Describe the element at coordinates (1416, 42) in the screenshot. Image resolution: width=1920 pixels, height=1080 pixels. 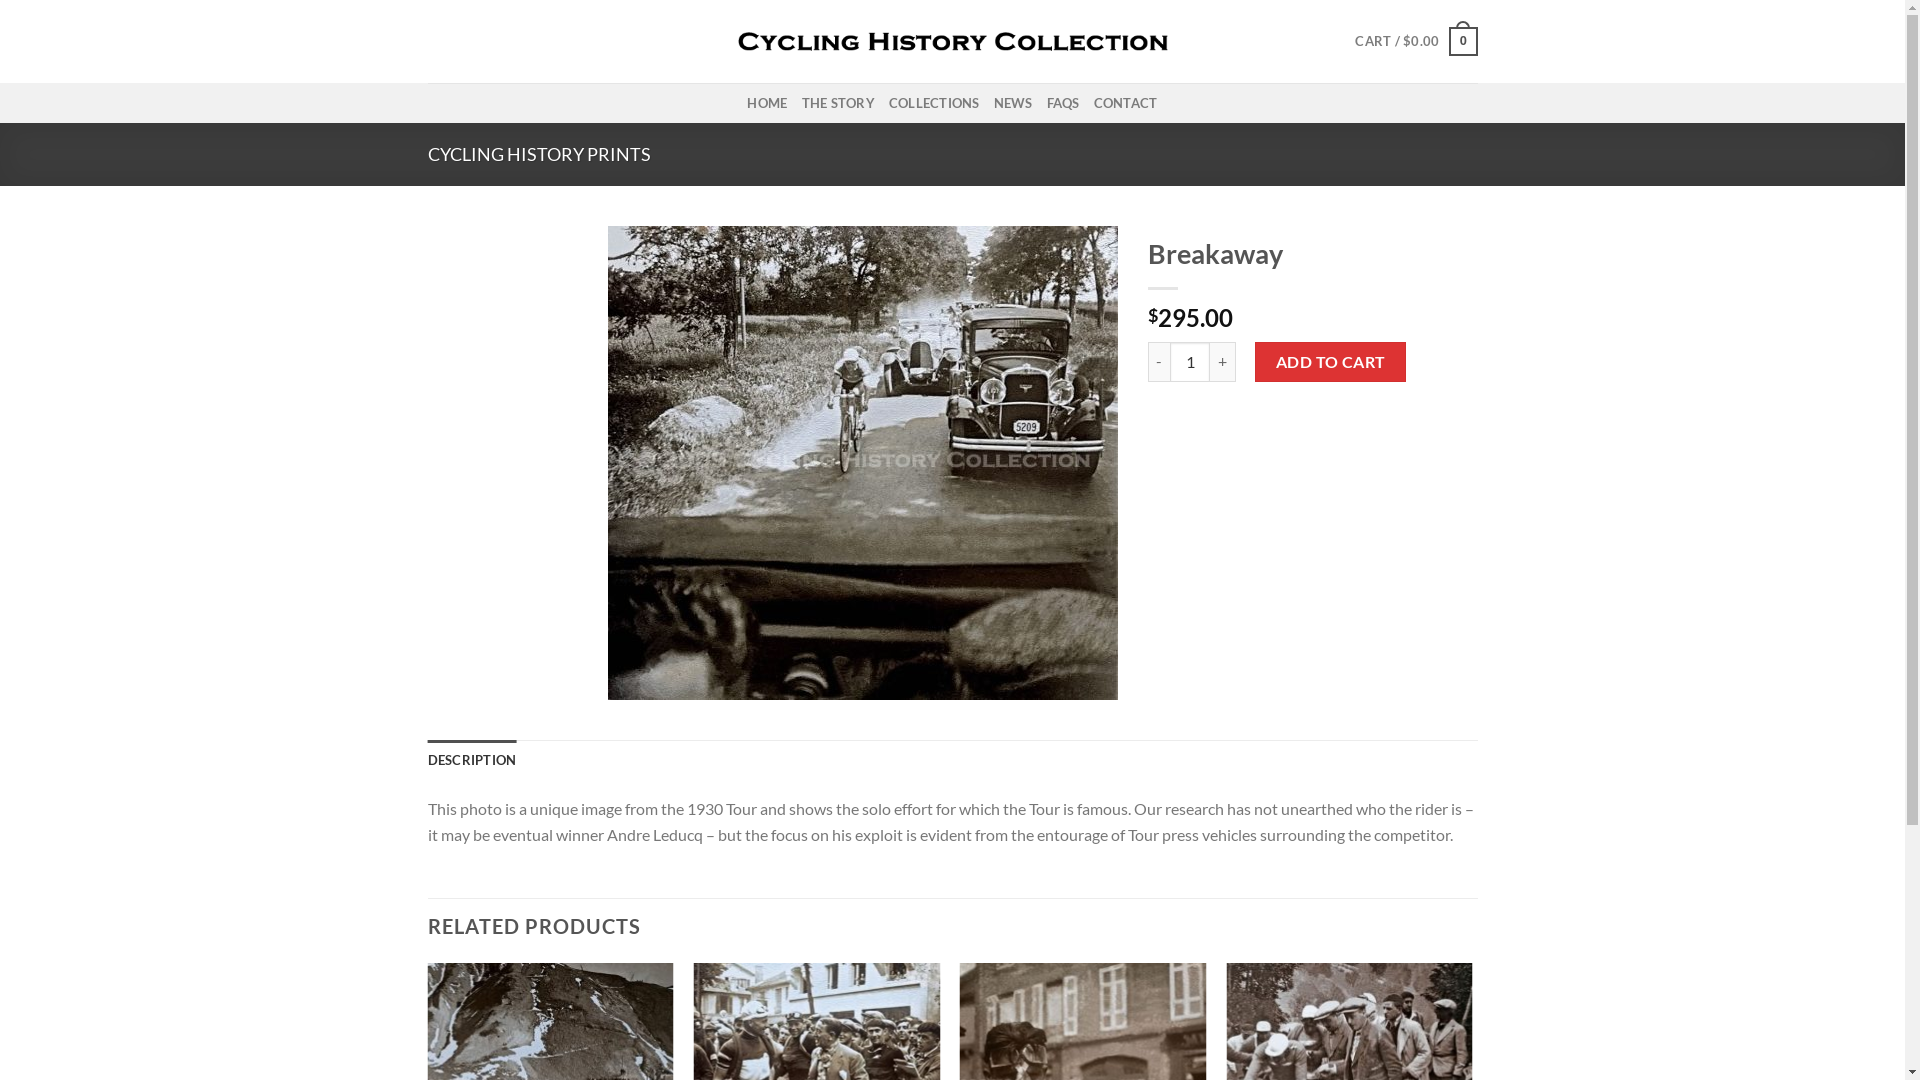
I see `CART / $0.00
0` at that location.